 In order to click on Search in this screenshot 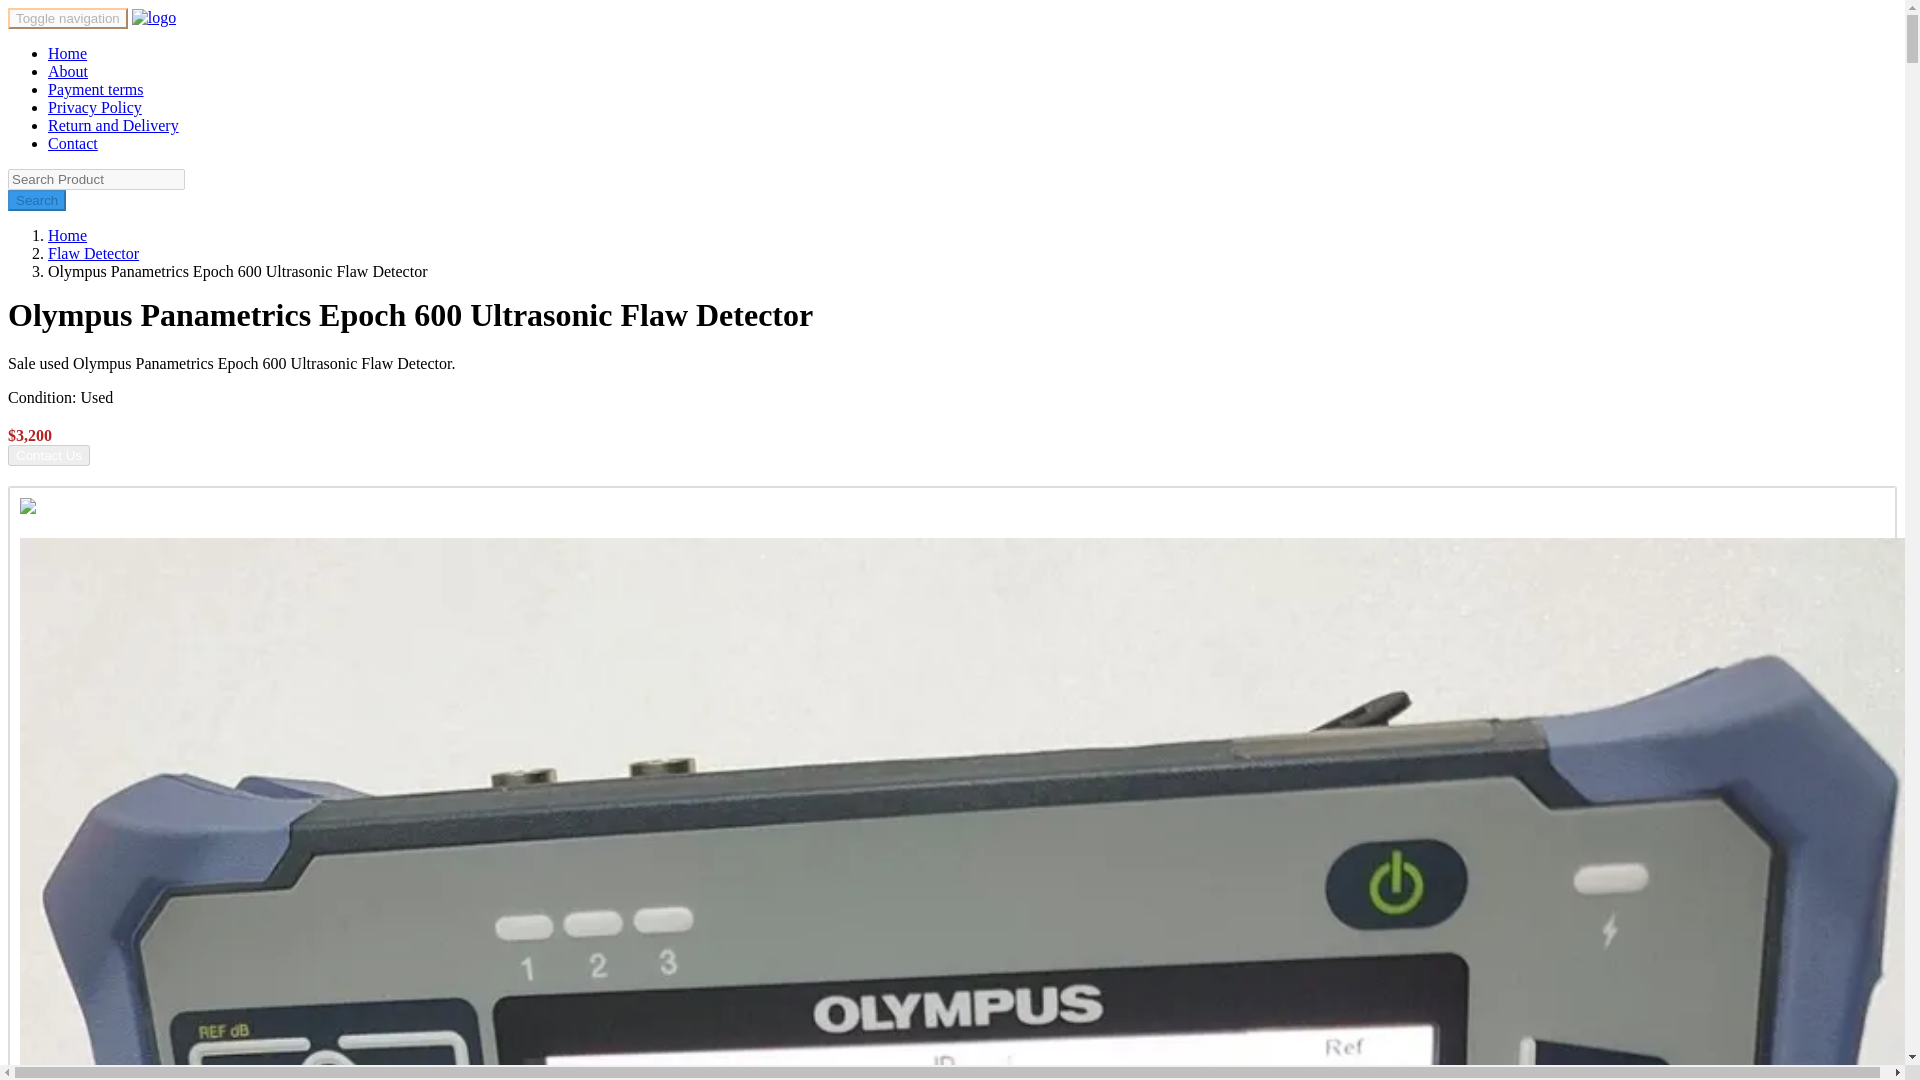, I will do `click(36, 200)`.